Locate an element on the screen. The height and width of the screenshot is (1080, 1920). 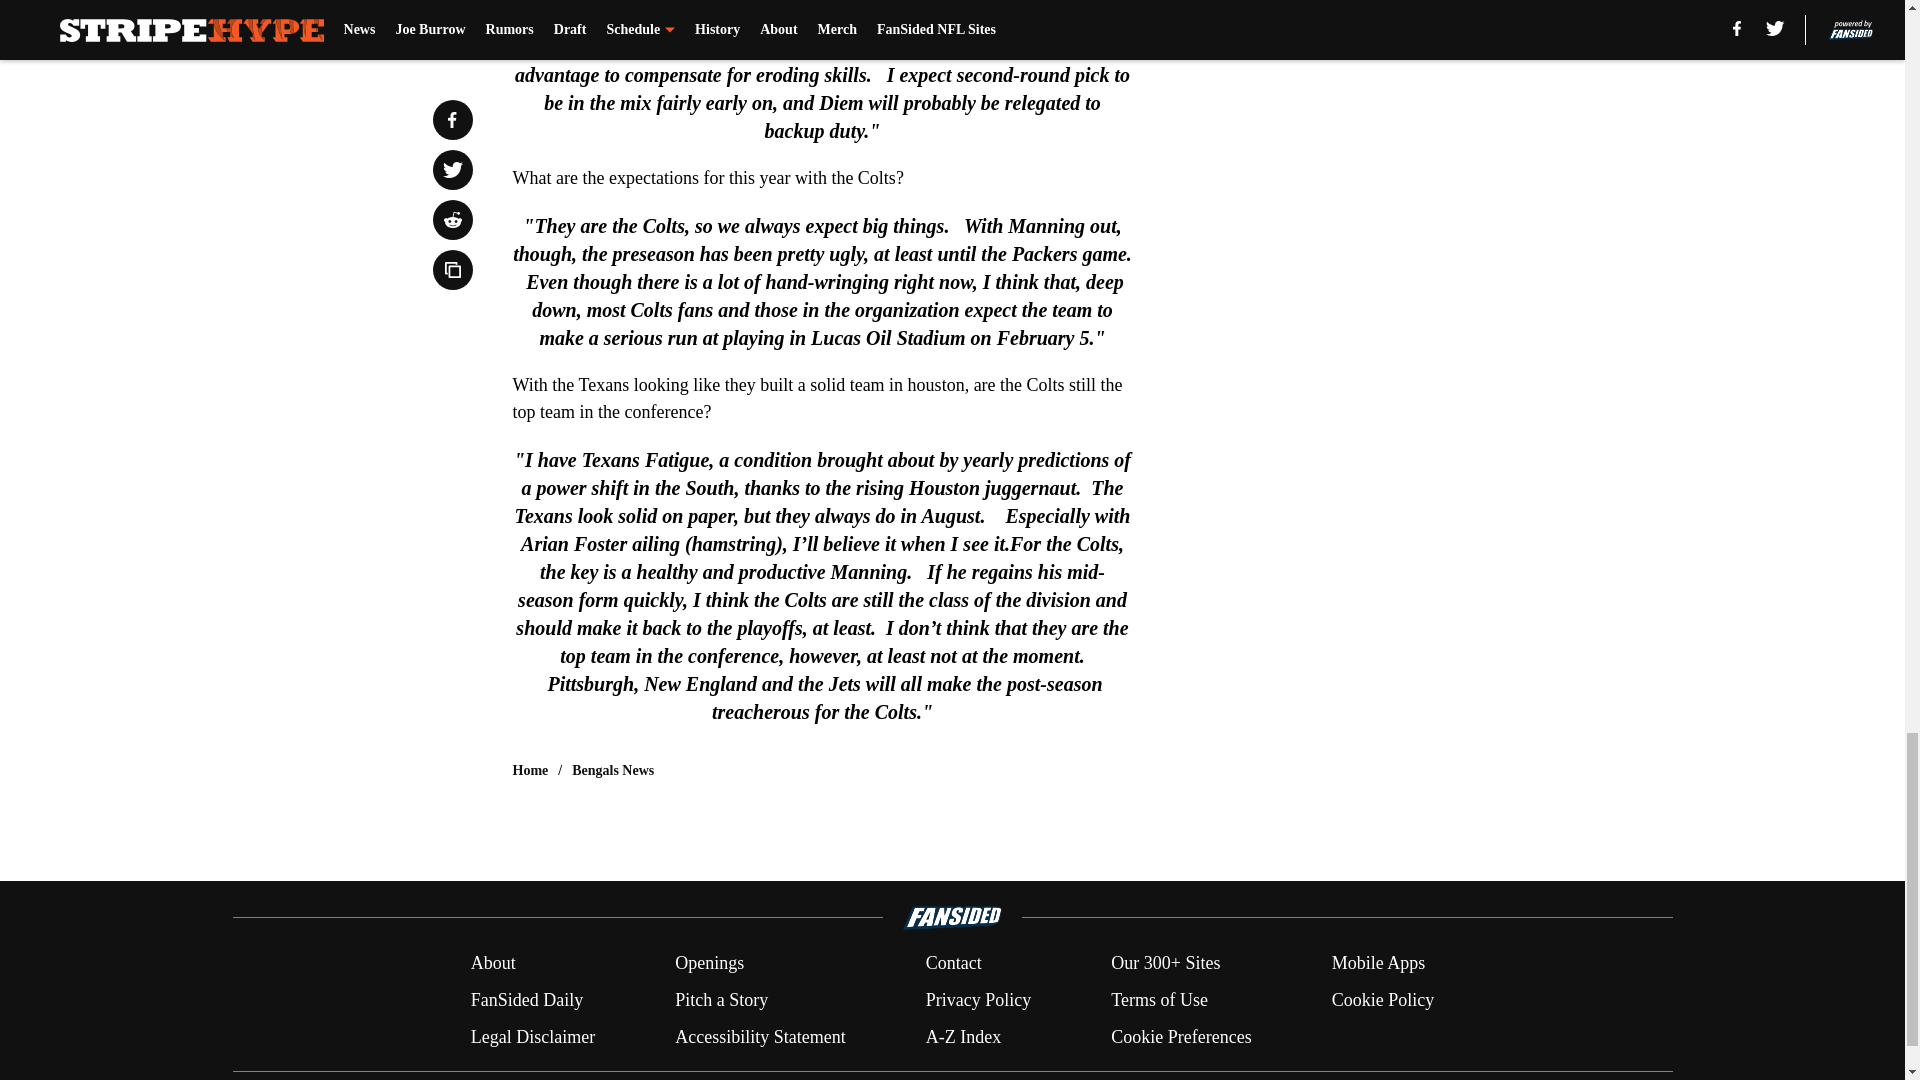
FanSided Daily is located at coordinates (526, 1000).